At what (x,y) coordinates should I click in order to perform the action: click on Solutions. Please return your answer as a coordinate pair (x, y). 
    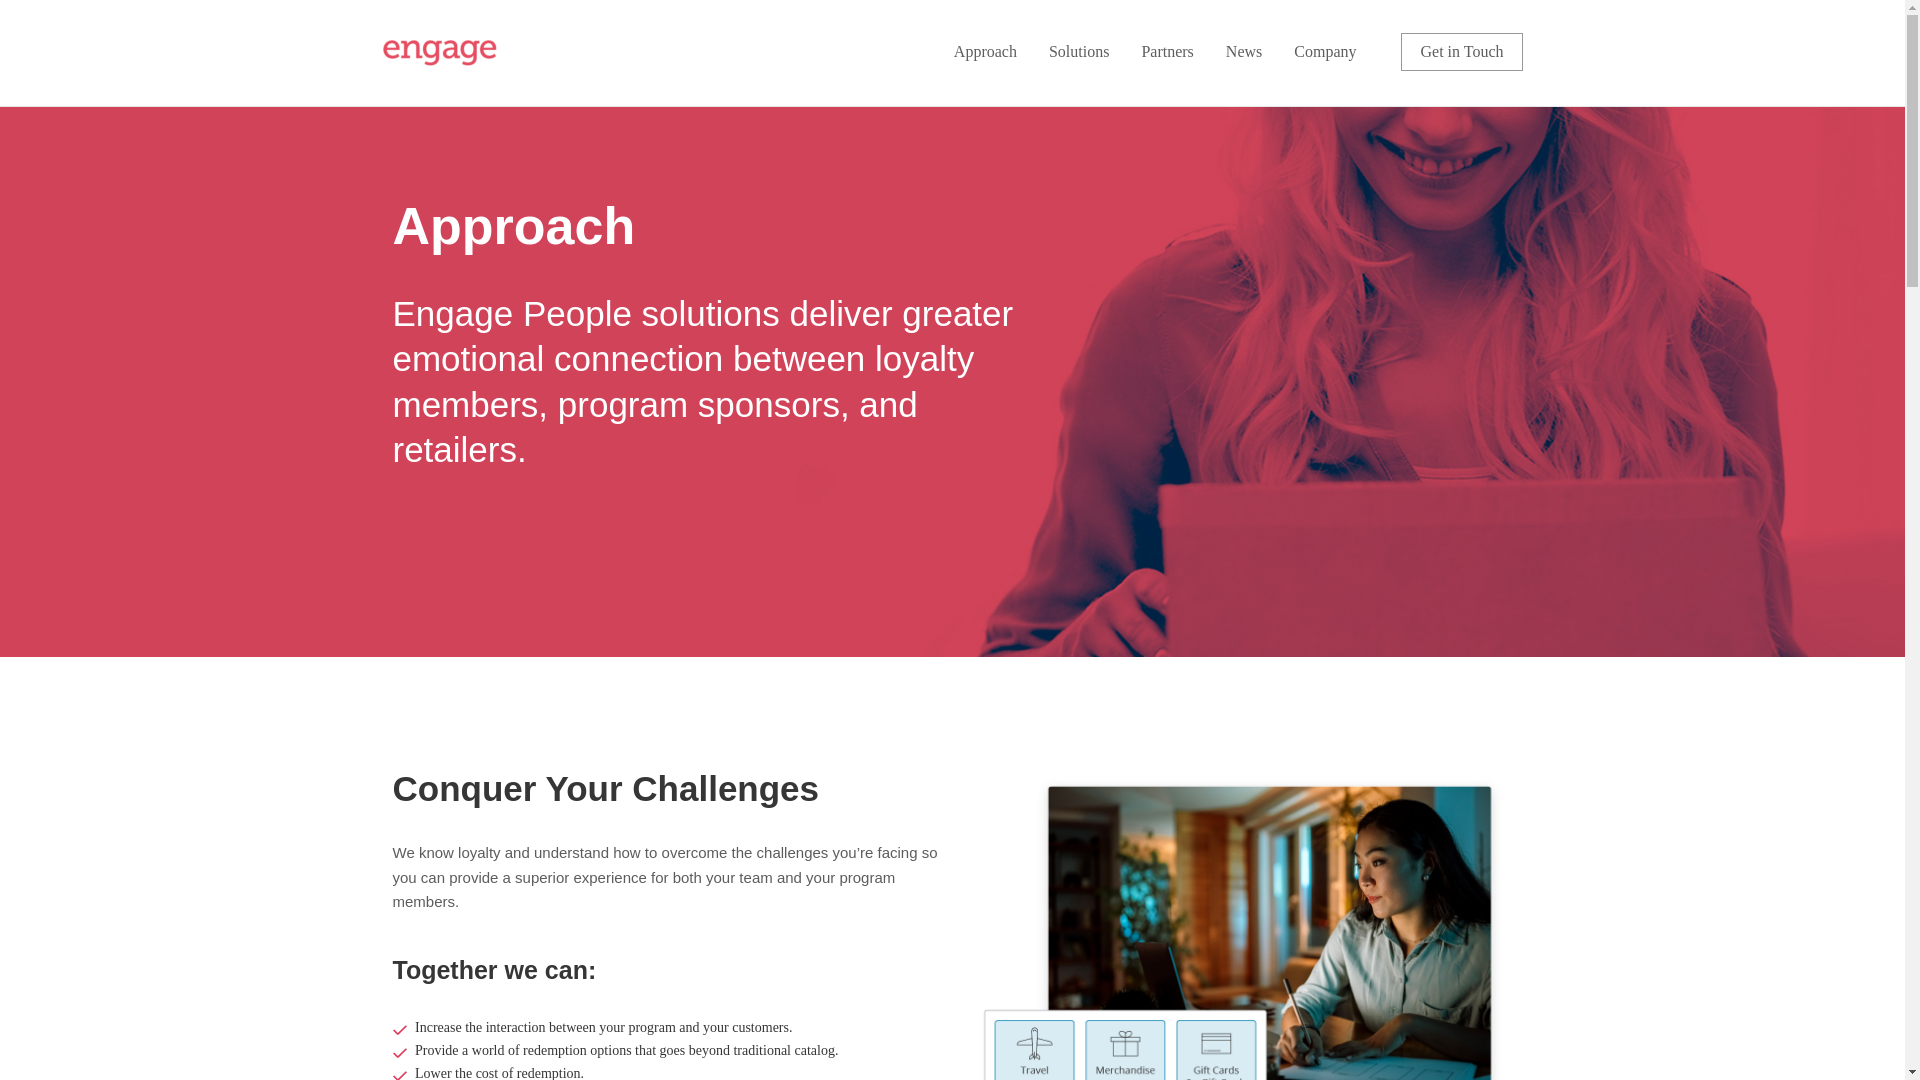
    Looking at the image, I should click on (1078, 52).